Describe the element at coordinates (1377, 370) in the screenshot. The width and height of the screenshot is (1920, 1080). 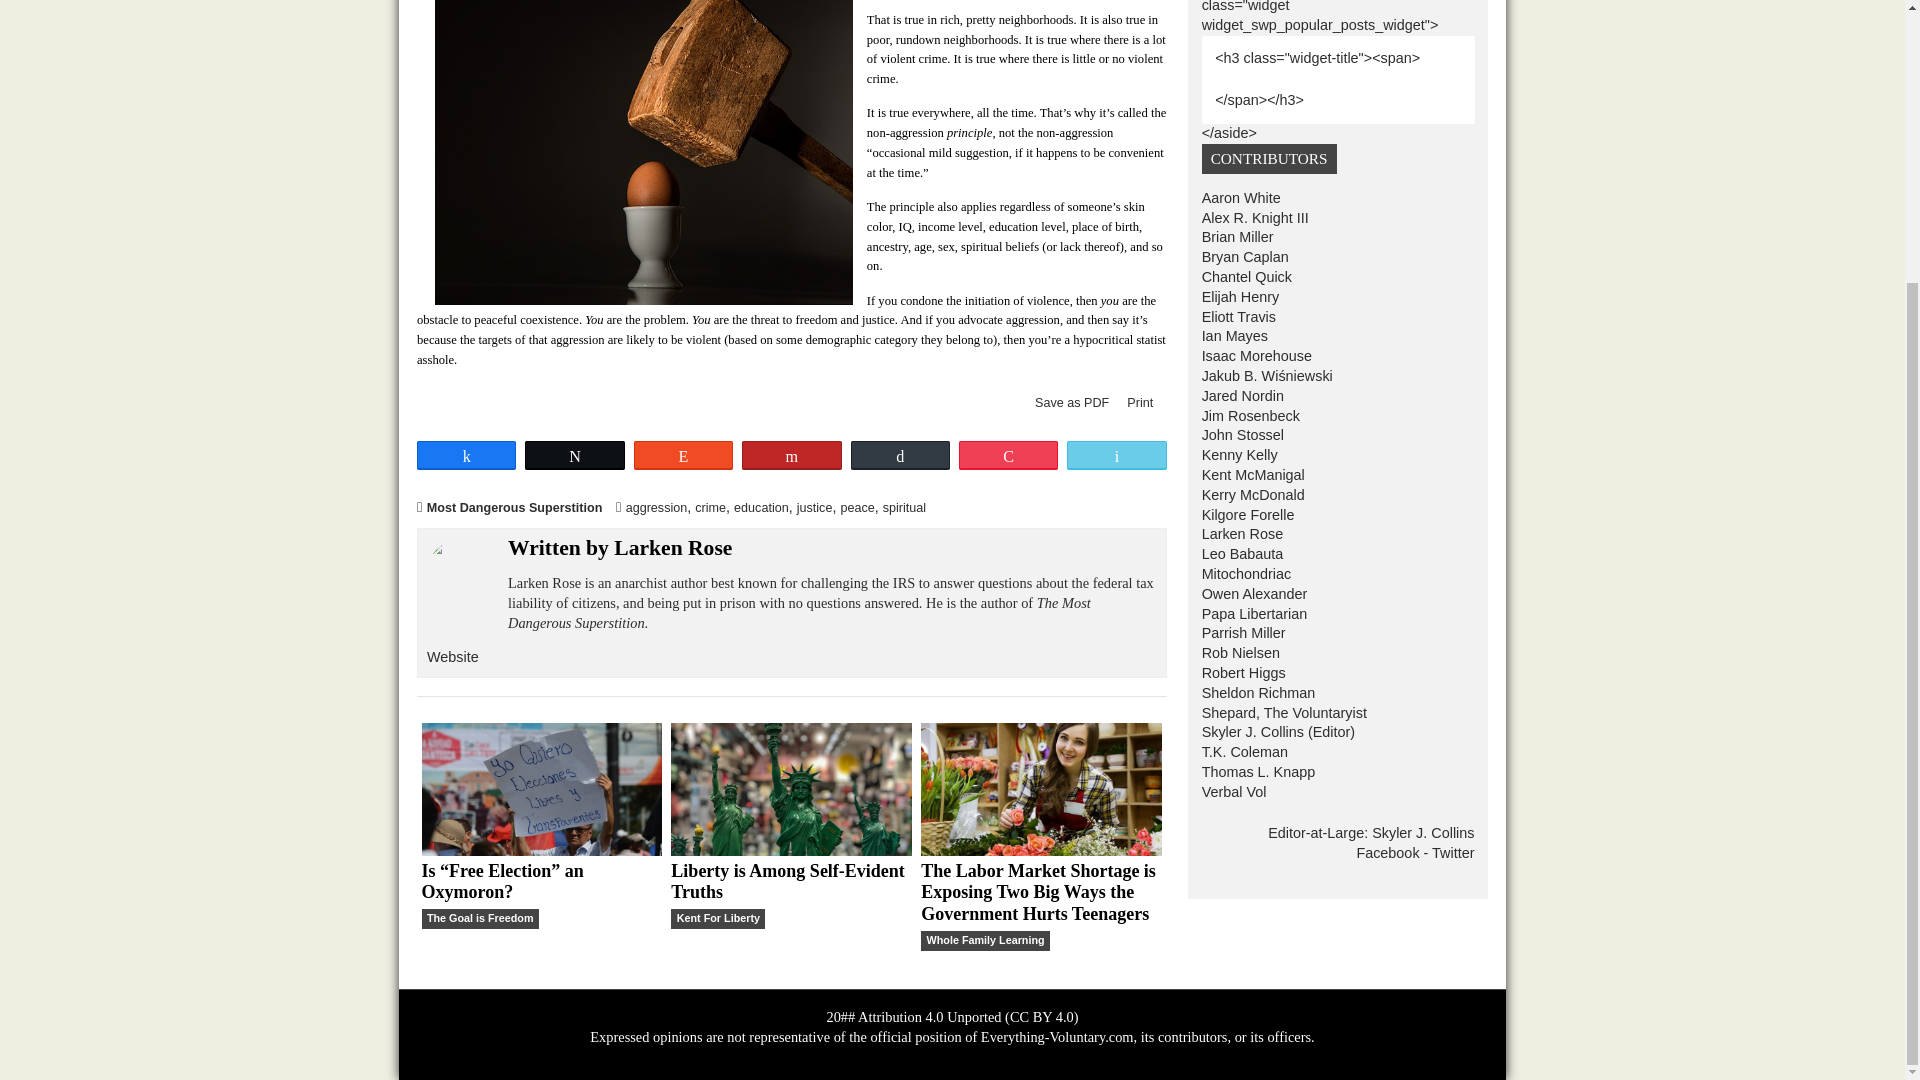
I see `Posts by Elijah Henry` at that location.